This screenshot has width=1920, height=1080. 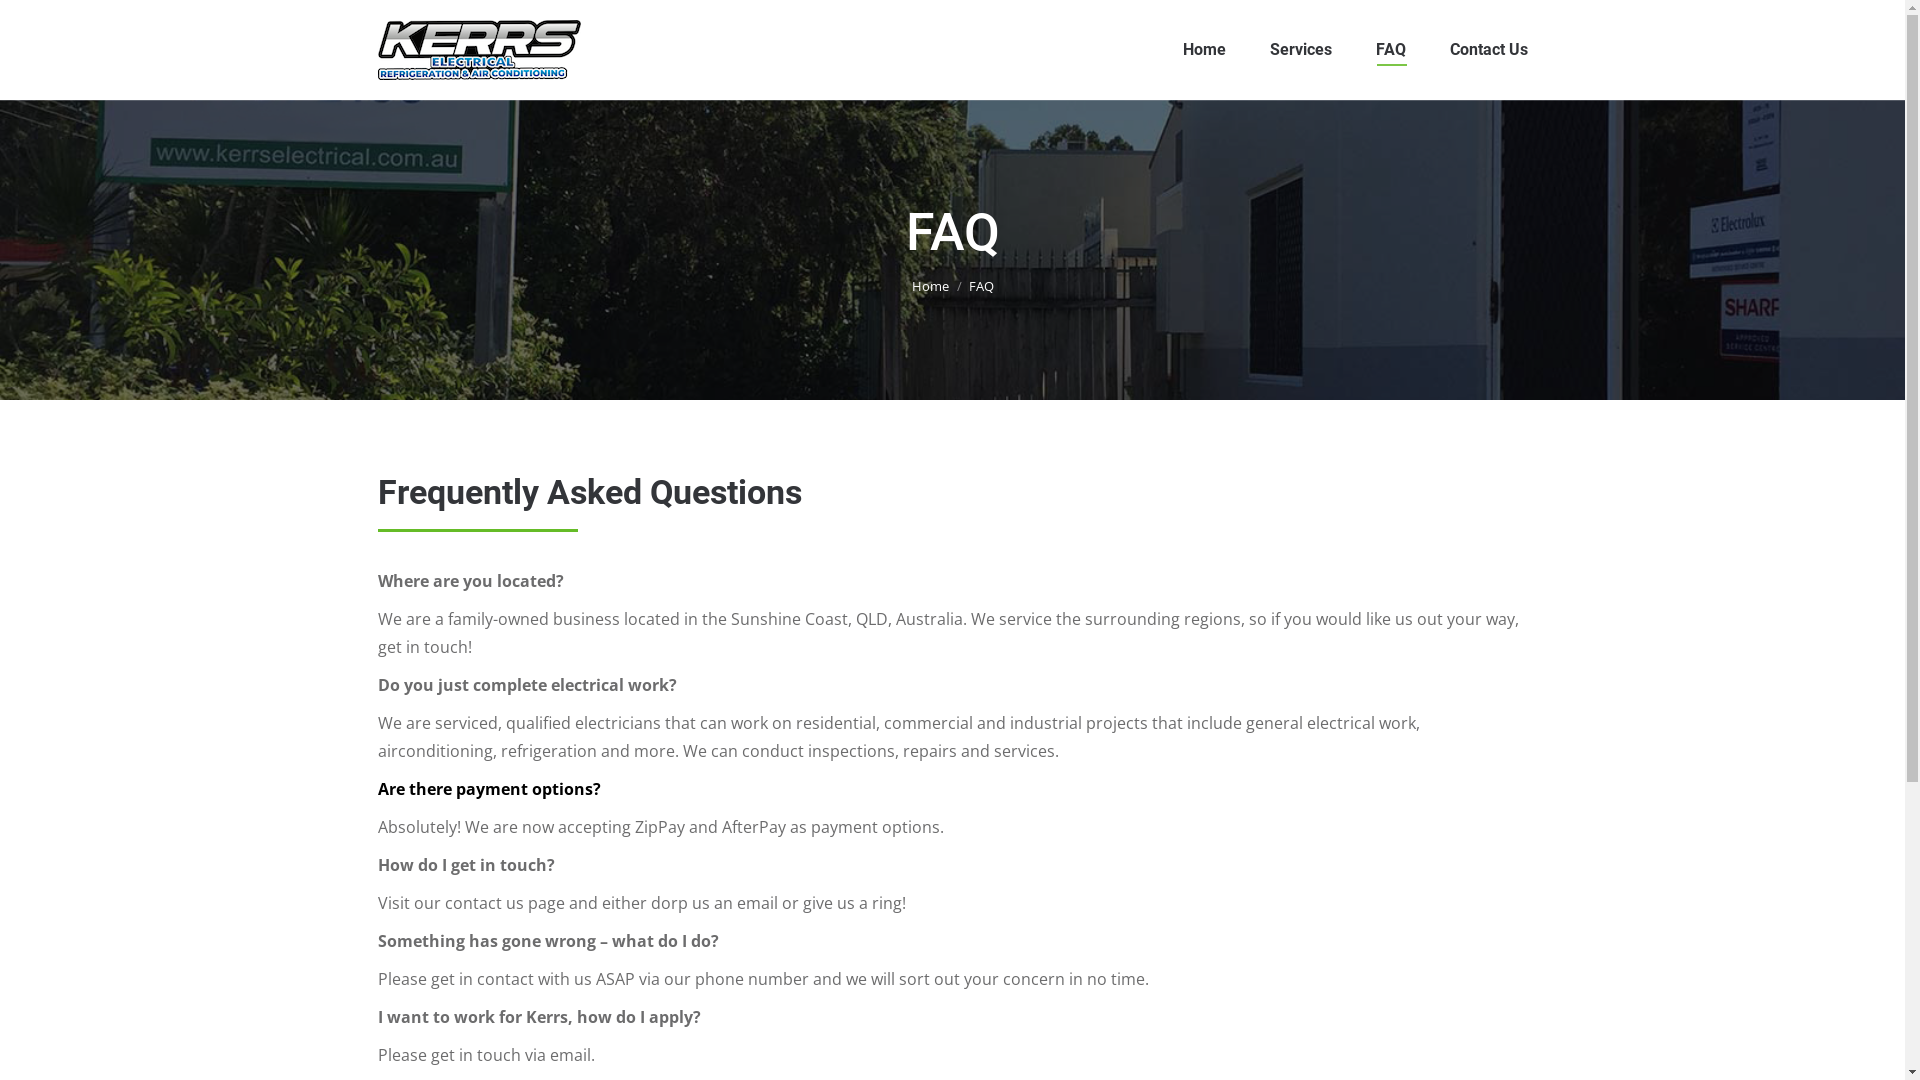 I want to click on FAQ, so click(x=1391, y=50).